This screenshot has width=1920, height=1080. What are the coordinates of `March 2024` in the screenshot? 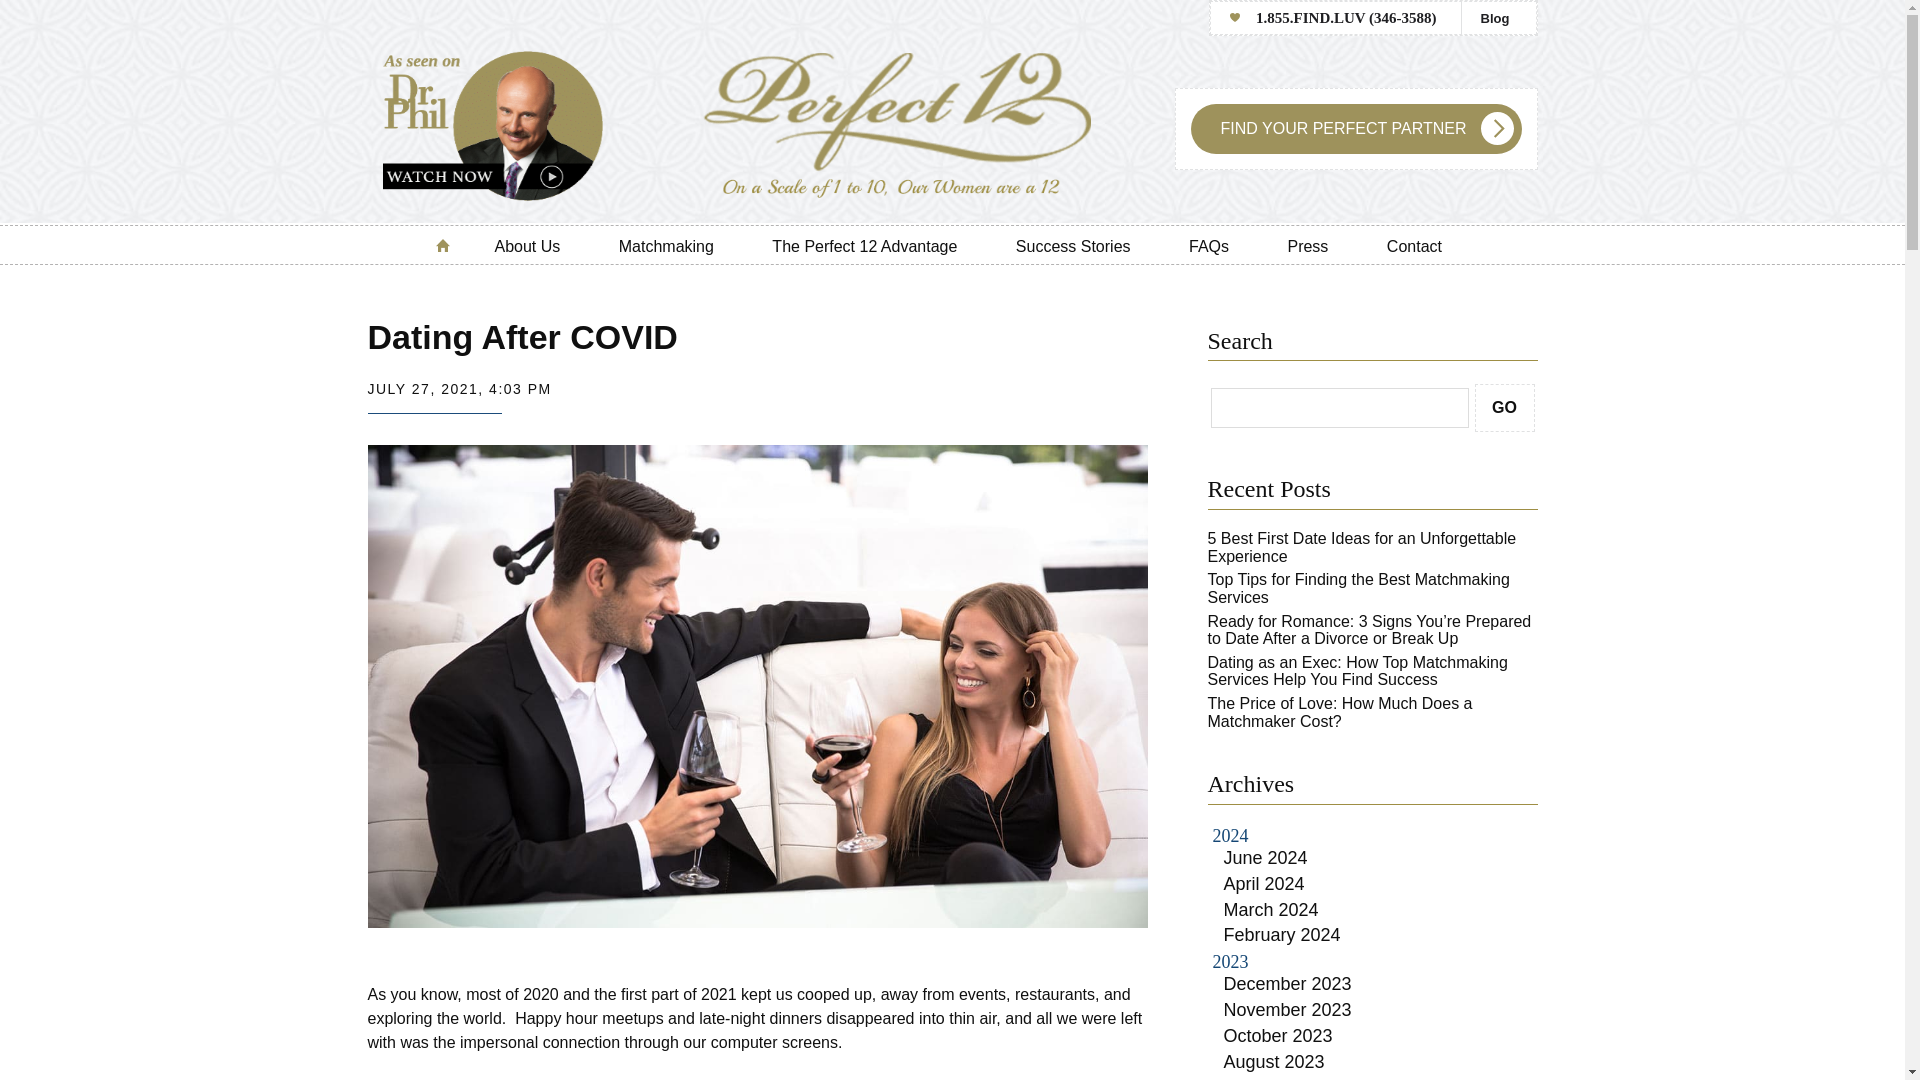 It's located at (1272, 910).